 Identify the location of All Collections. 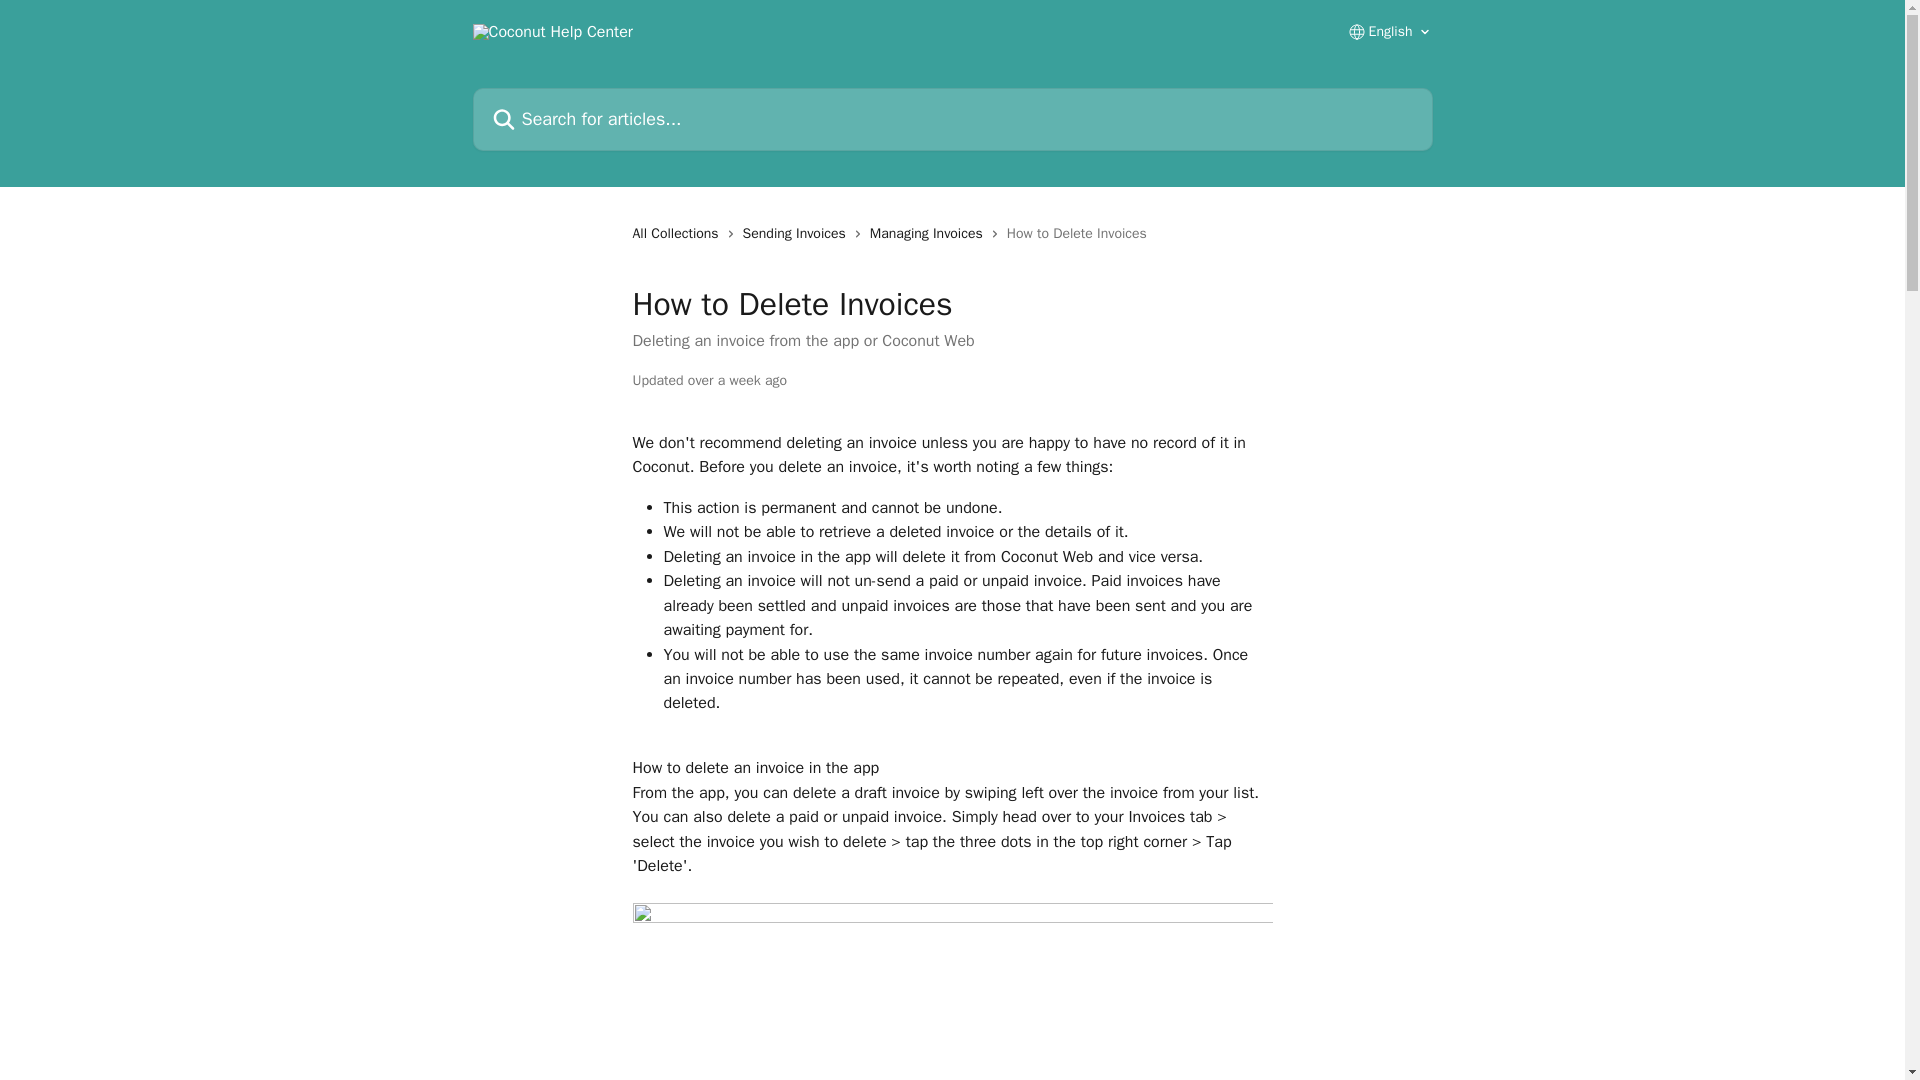
(678, 234).